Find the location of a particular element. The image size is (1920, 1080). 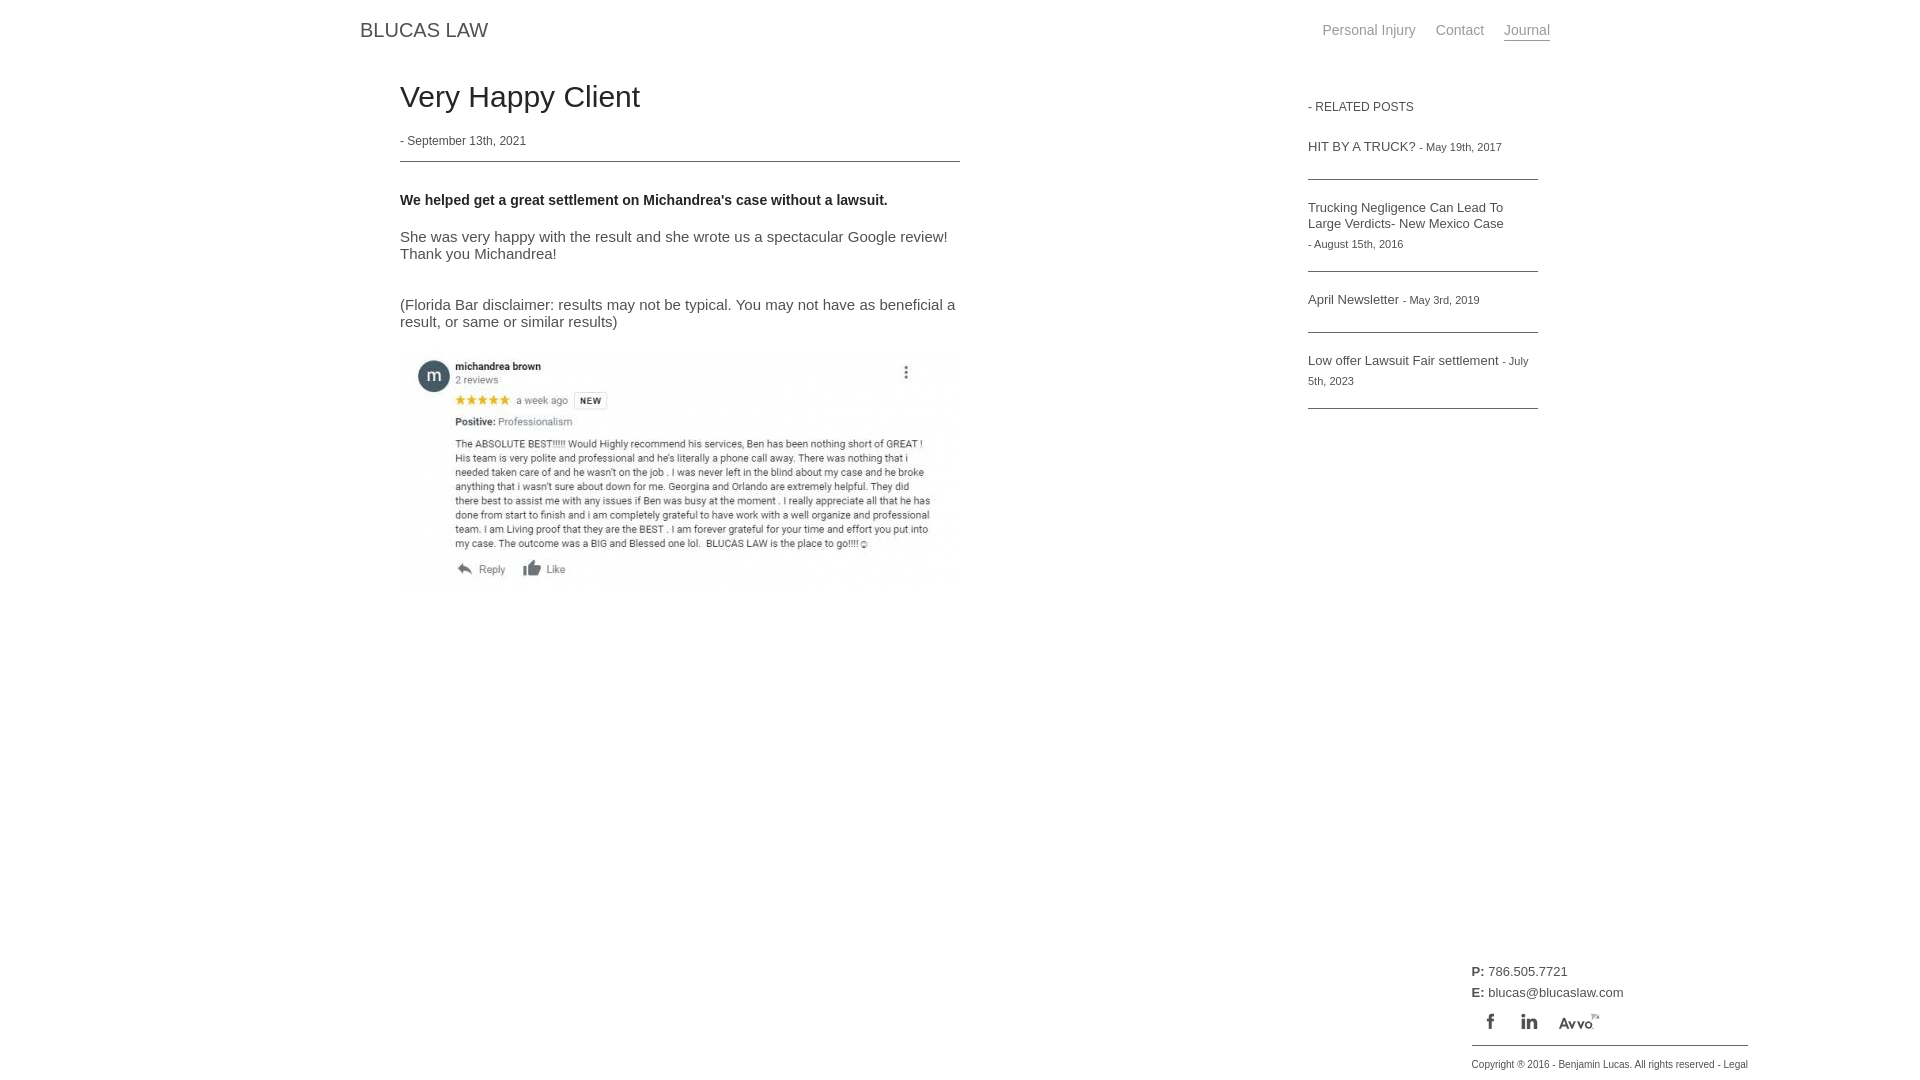

BLUCAS LAW is located at coordinates (424, 30).